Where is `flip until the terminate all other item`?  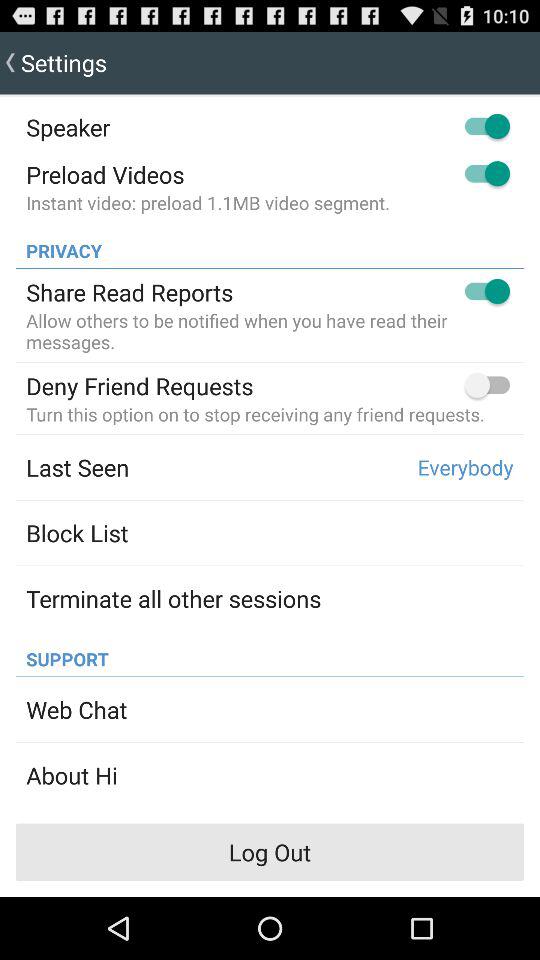 flip until the terminate all other item is located at coordinates (174, 598).